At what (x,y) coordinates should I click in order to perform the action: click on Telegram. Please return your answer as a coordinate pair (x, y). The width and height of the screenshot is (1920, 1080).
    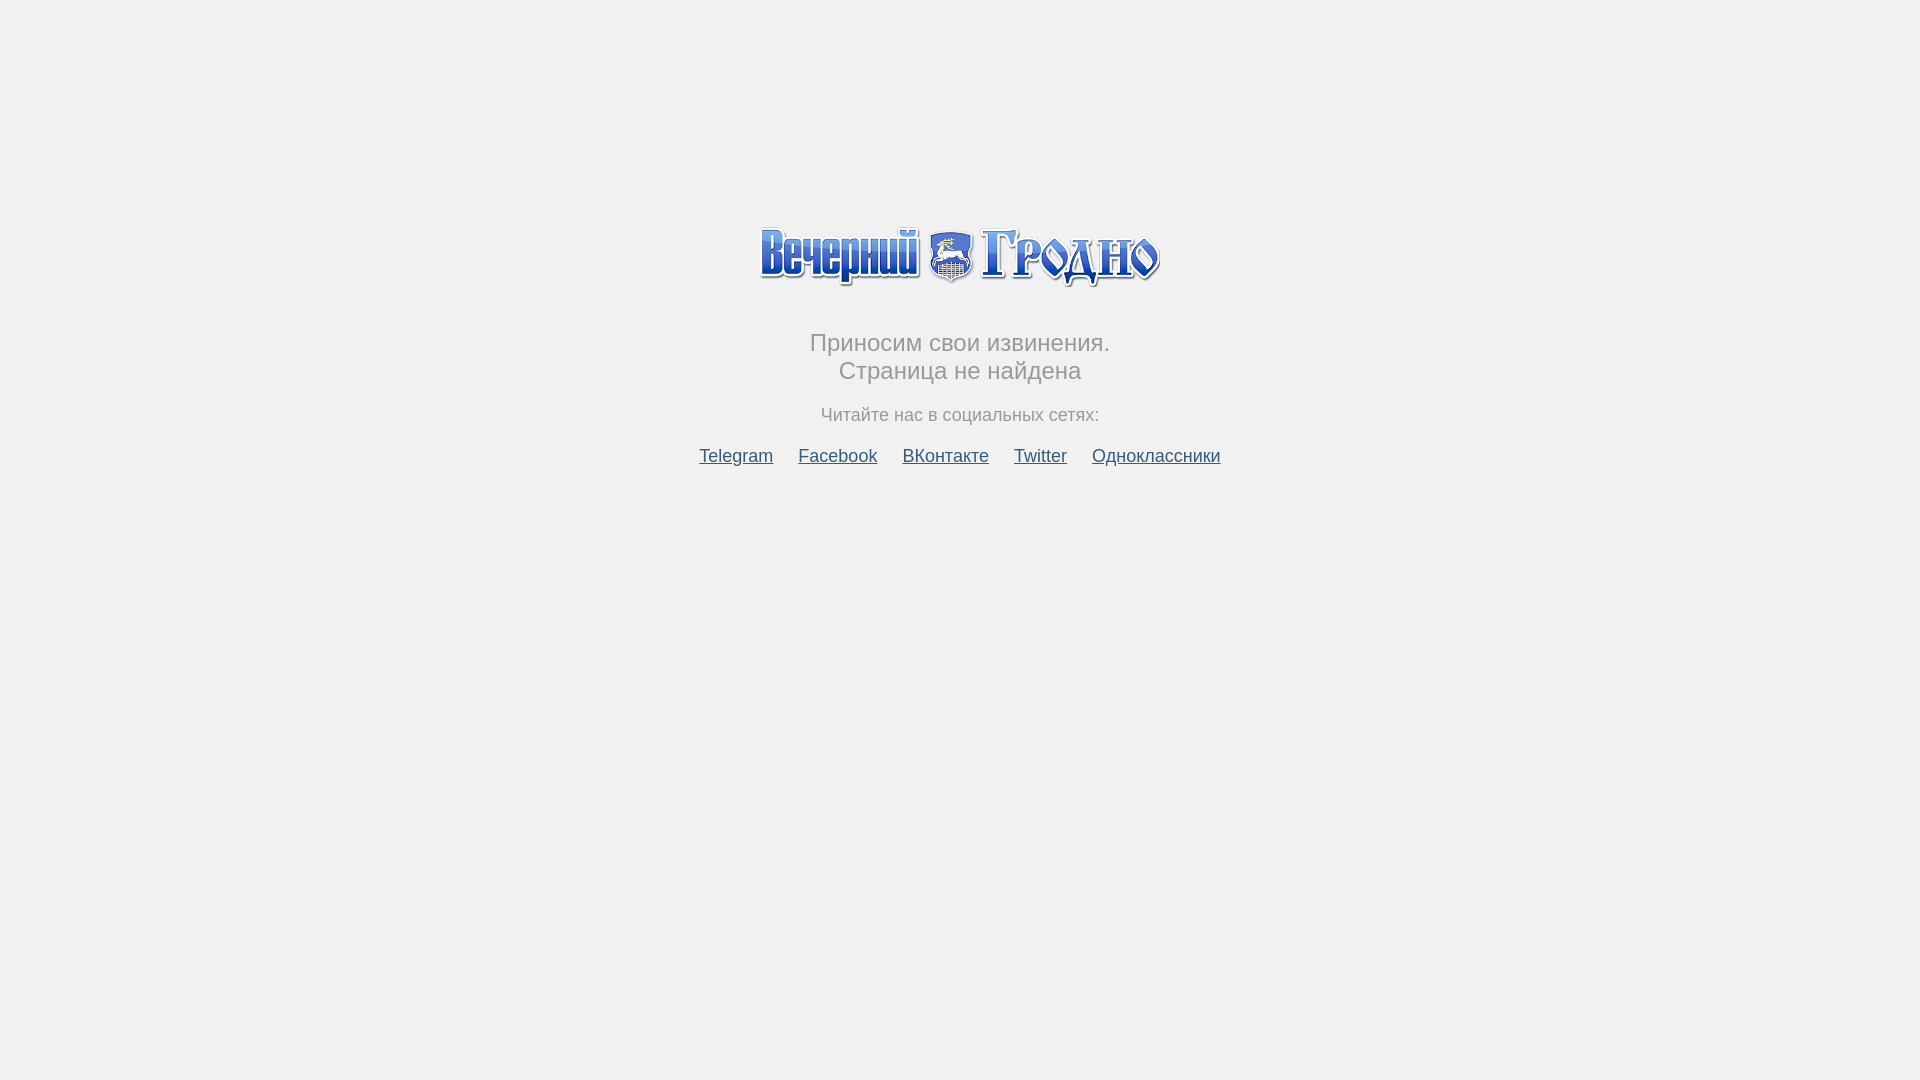
    Looking at the image, I should click on (736, 456).